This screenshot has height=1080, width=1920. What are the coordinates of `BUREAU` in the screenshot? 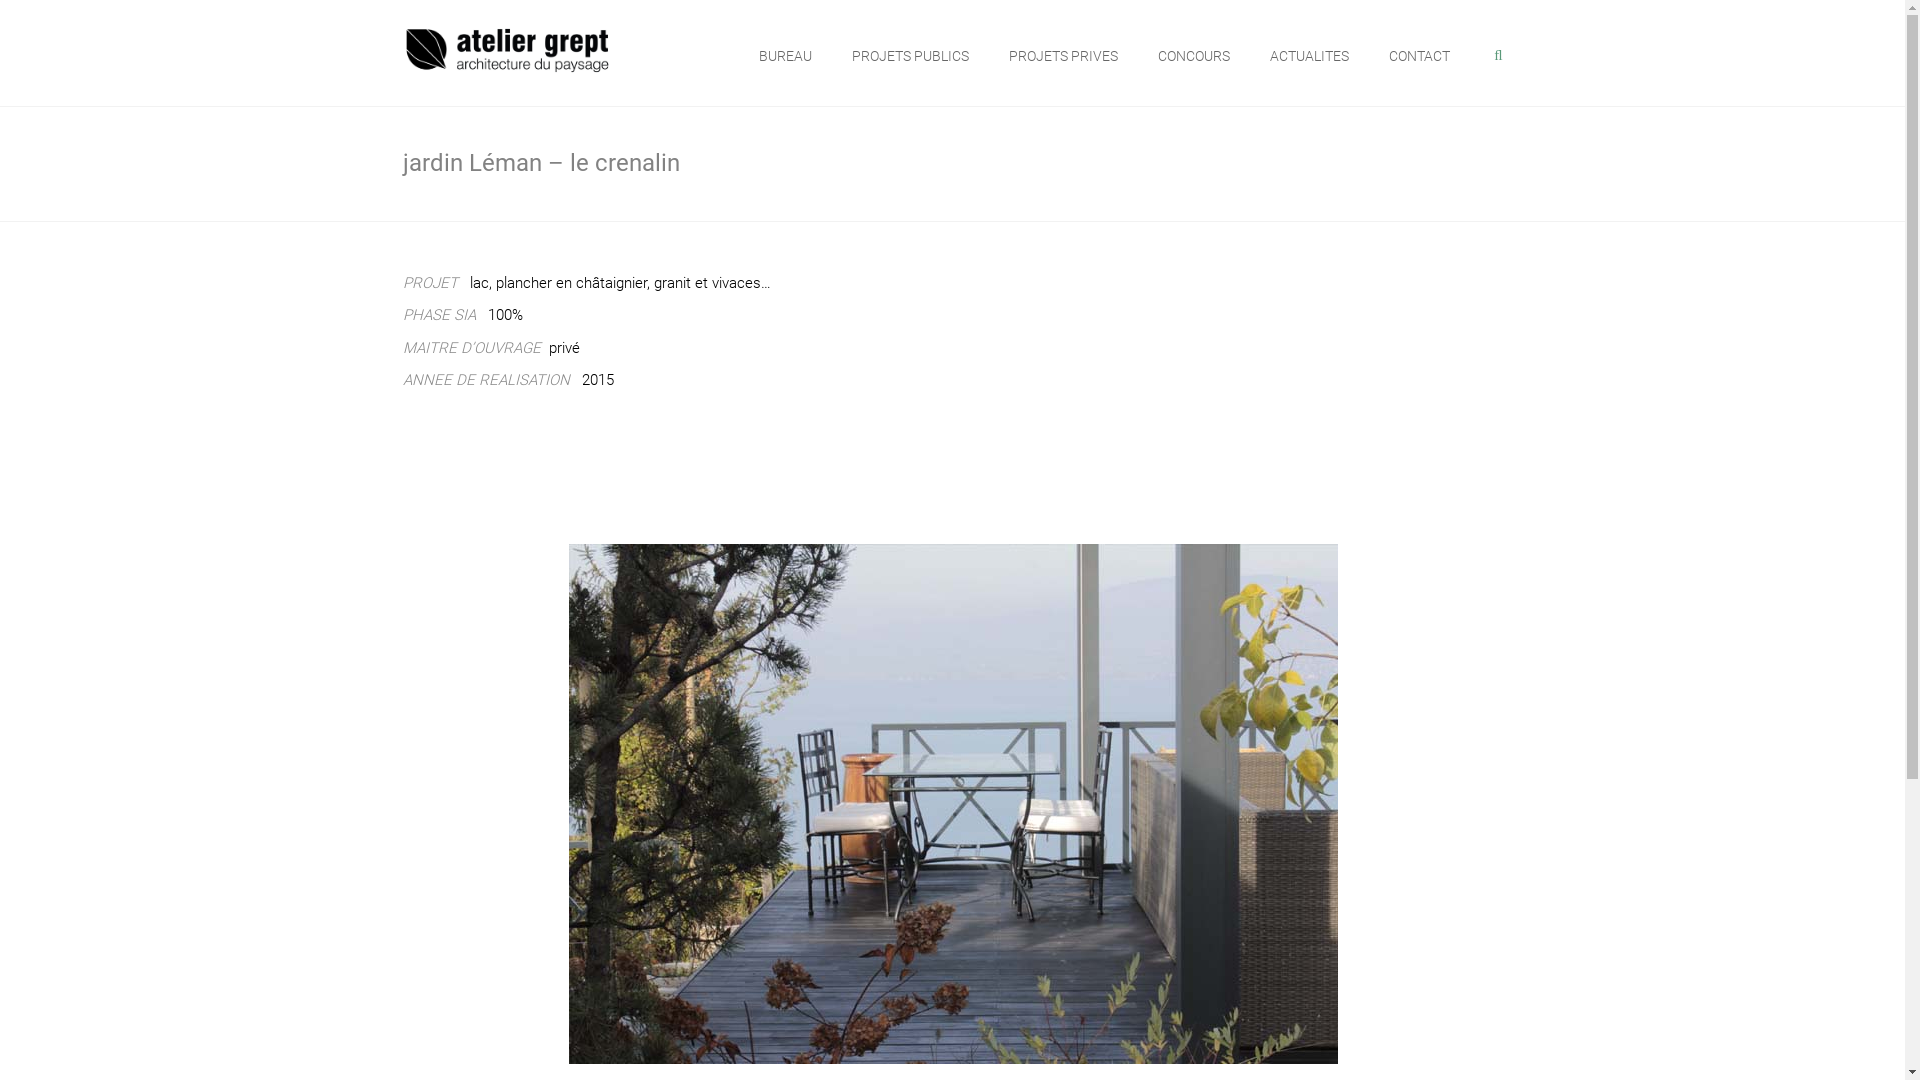 It's located at (786, 56).